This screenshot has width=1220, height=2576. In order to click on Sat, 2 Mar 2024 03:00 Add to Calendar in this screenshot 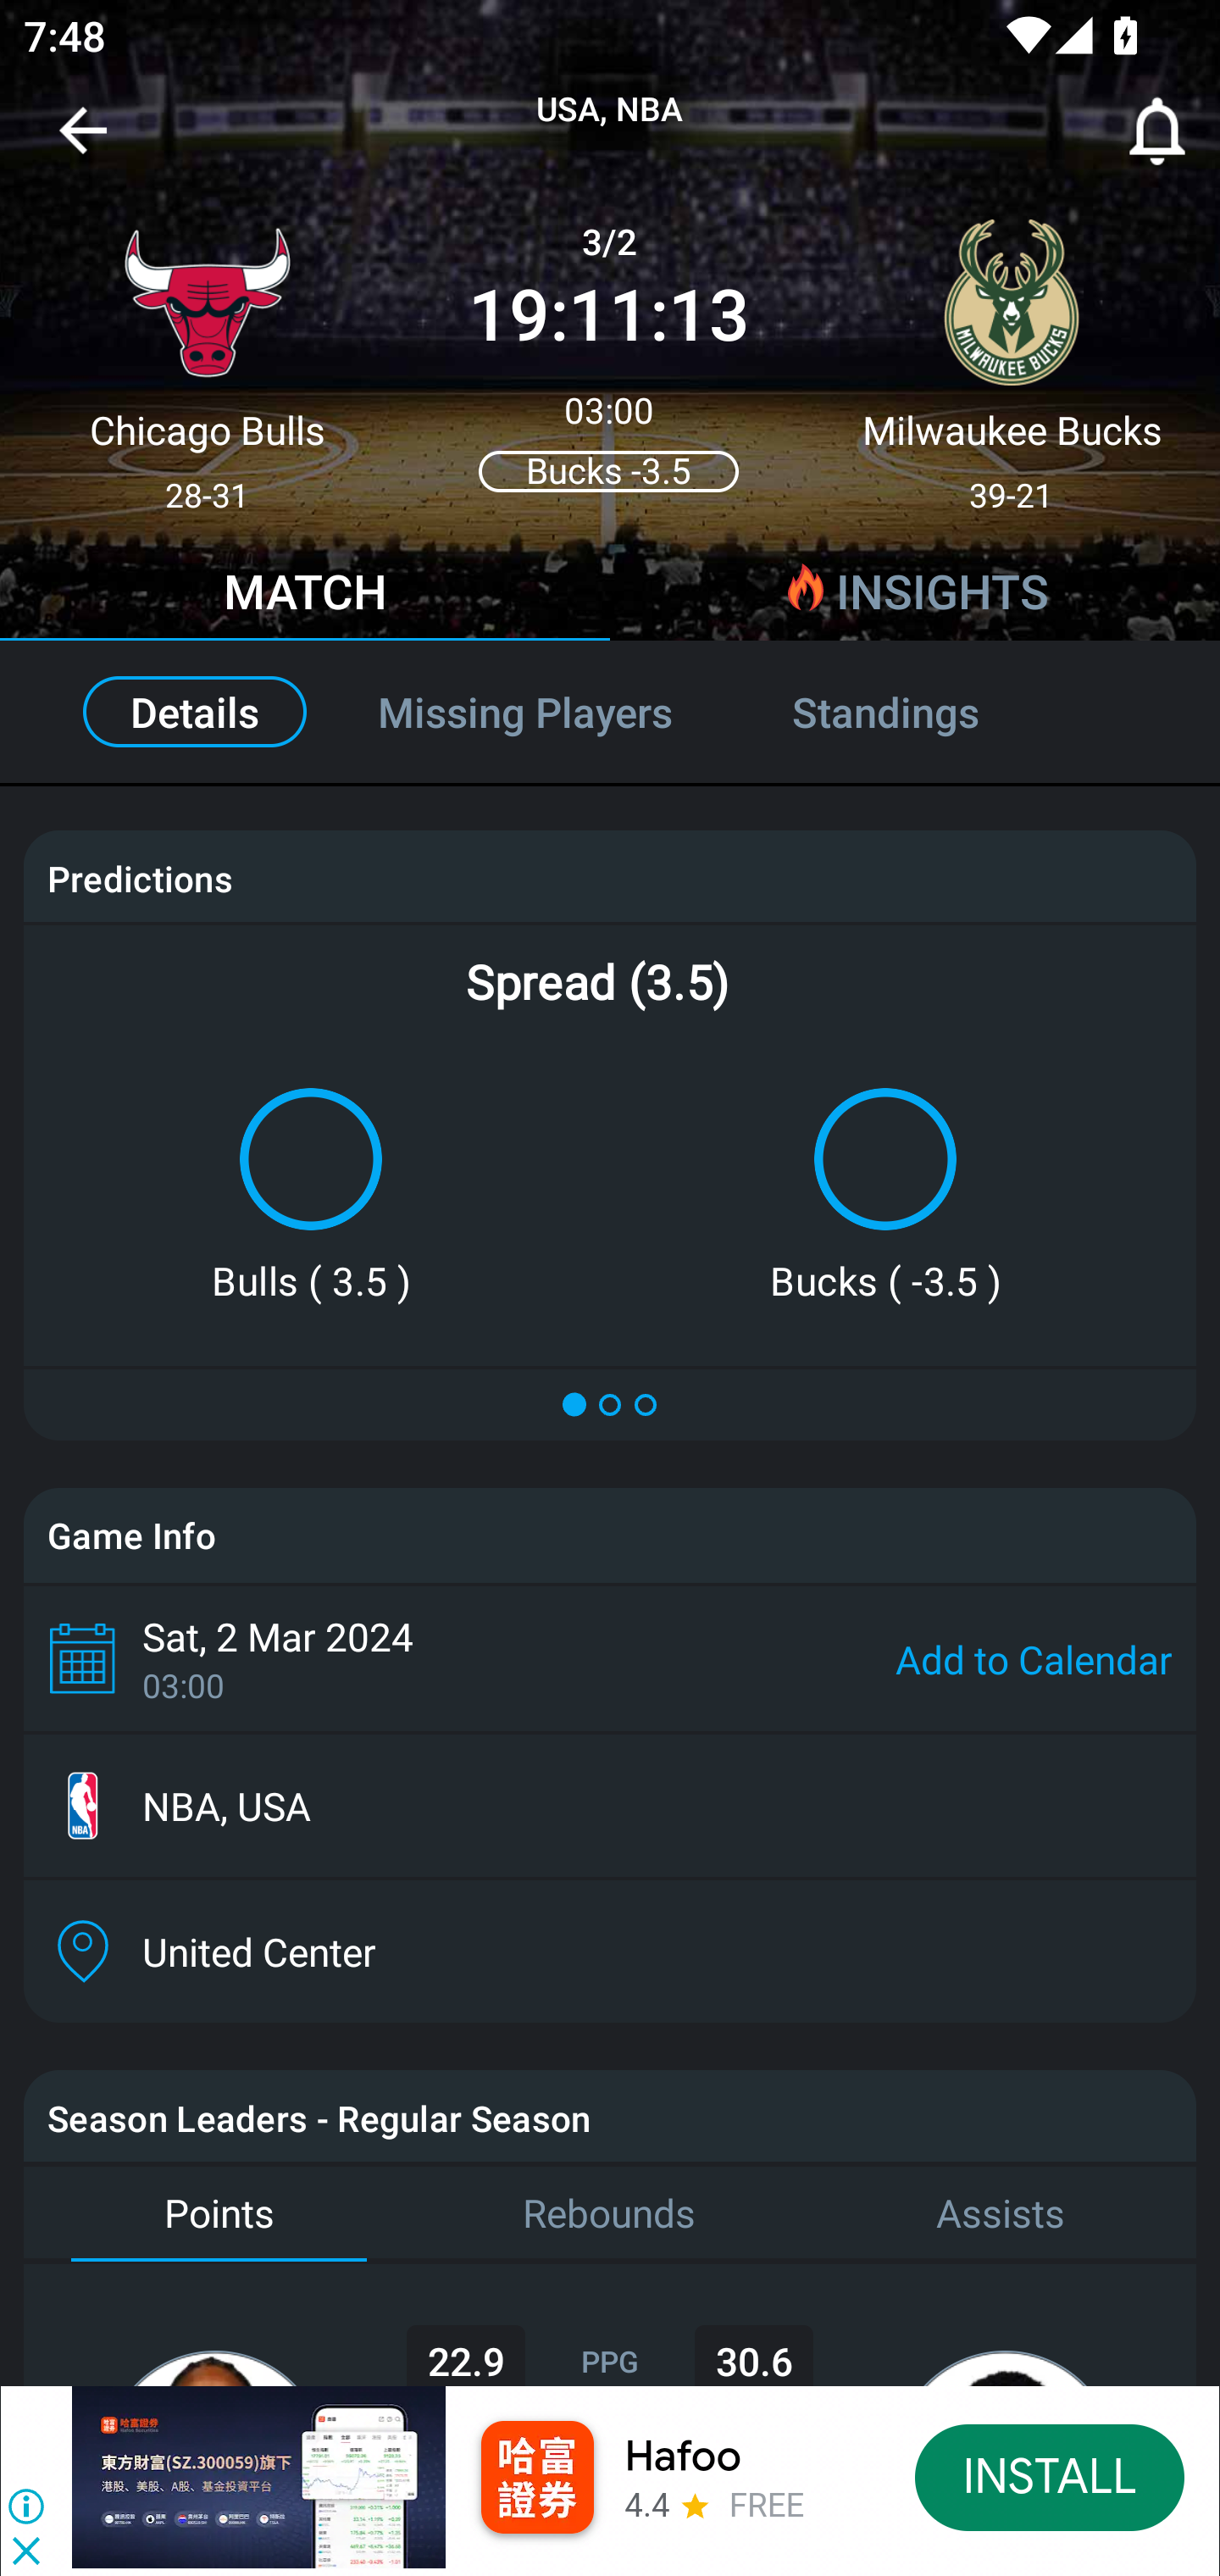, I will do `click(610, 1658)`.